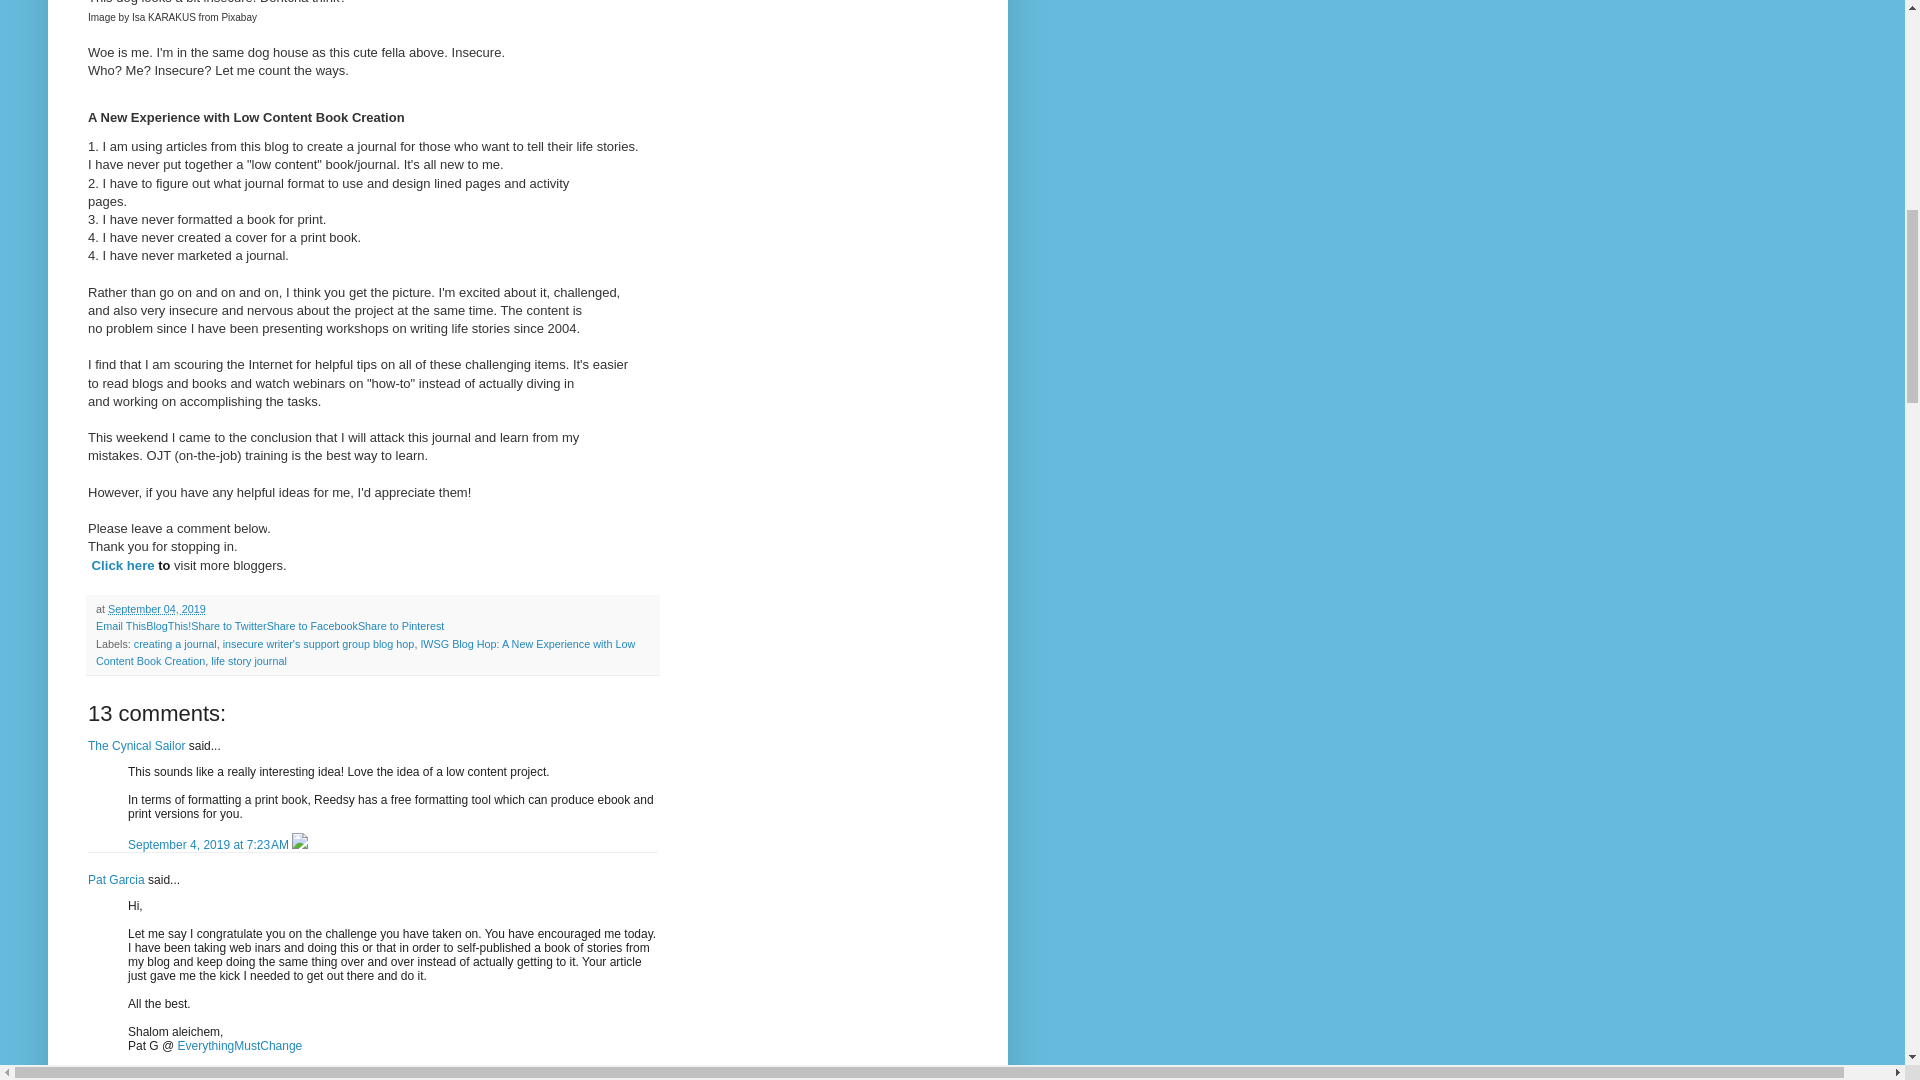  Describe the element at coordinates (116, 879) in the screenshot. I see `Pat Garcia` at that location.